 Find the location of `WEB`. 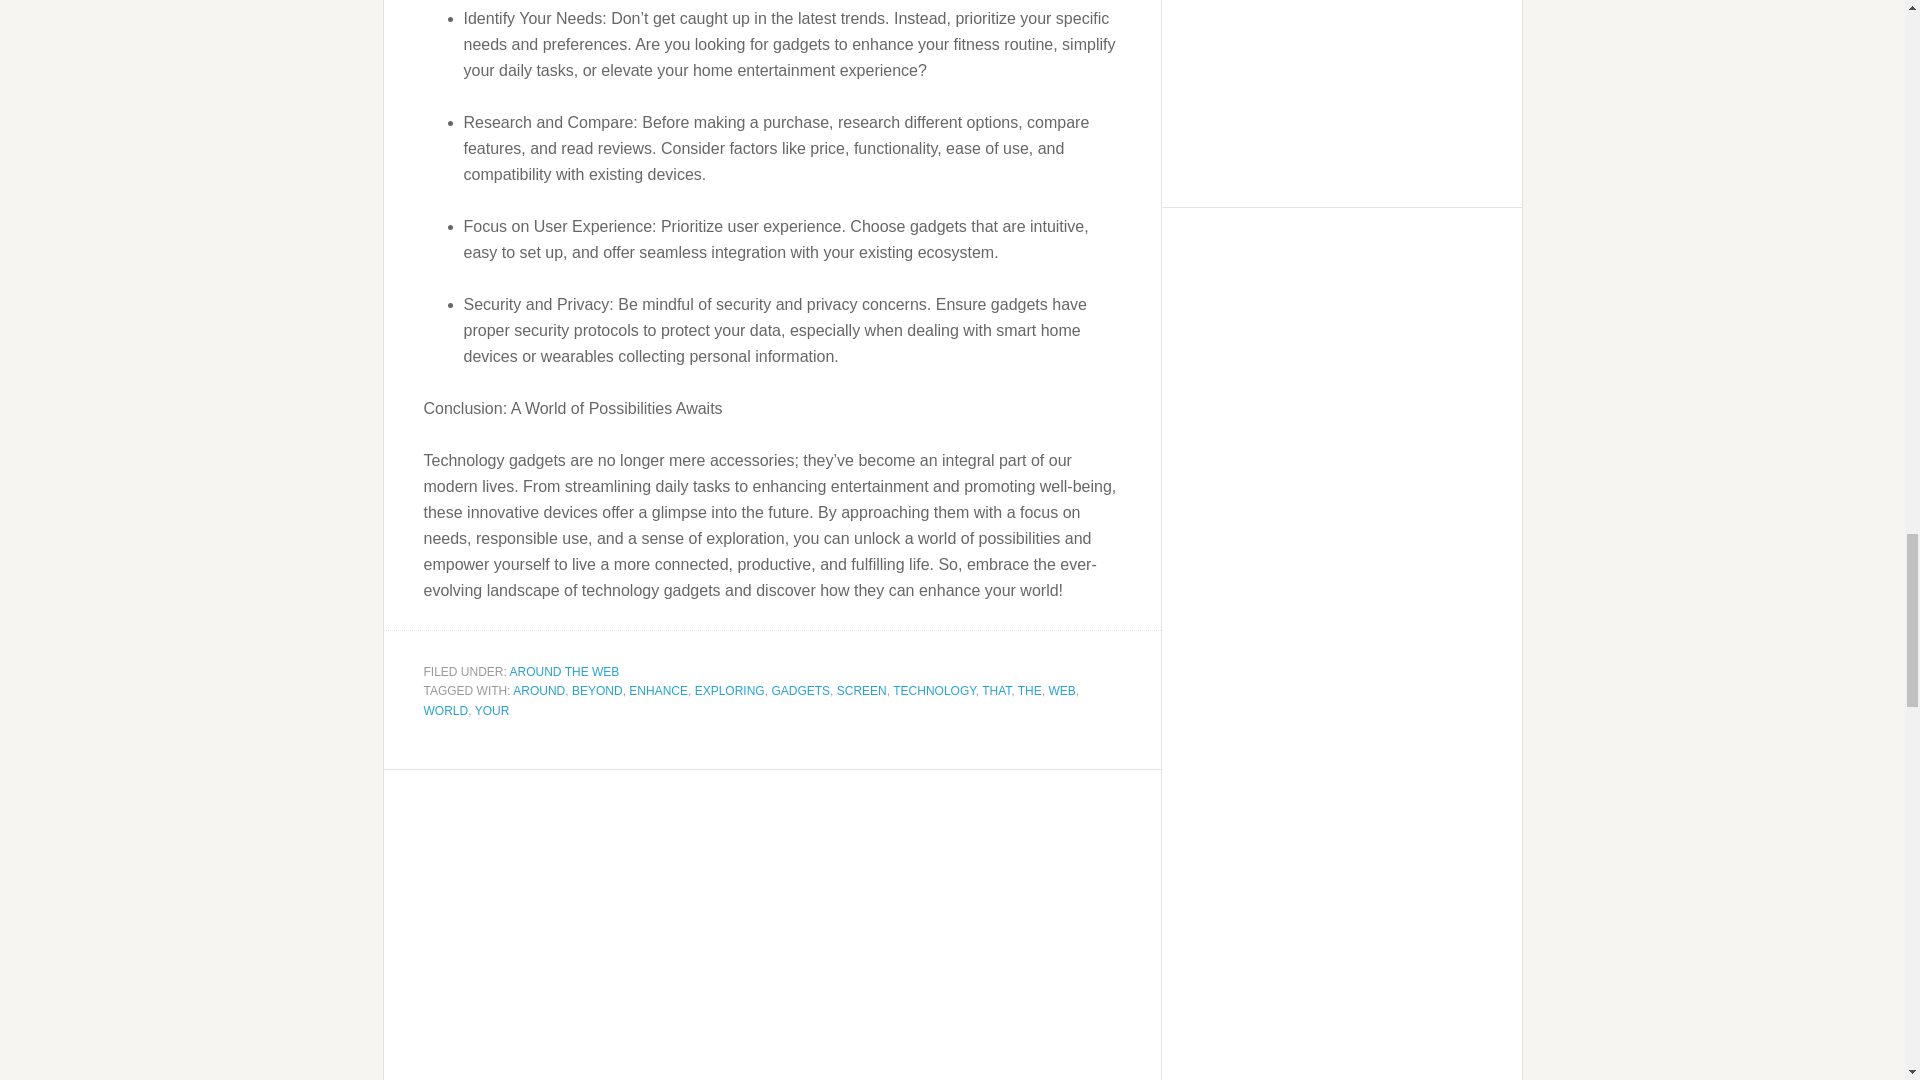

WEB is located at coordinates (1062, 690).